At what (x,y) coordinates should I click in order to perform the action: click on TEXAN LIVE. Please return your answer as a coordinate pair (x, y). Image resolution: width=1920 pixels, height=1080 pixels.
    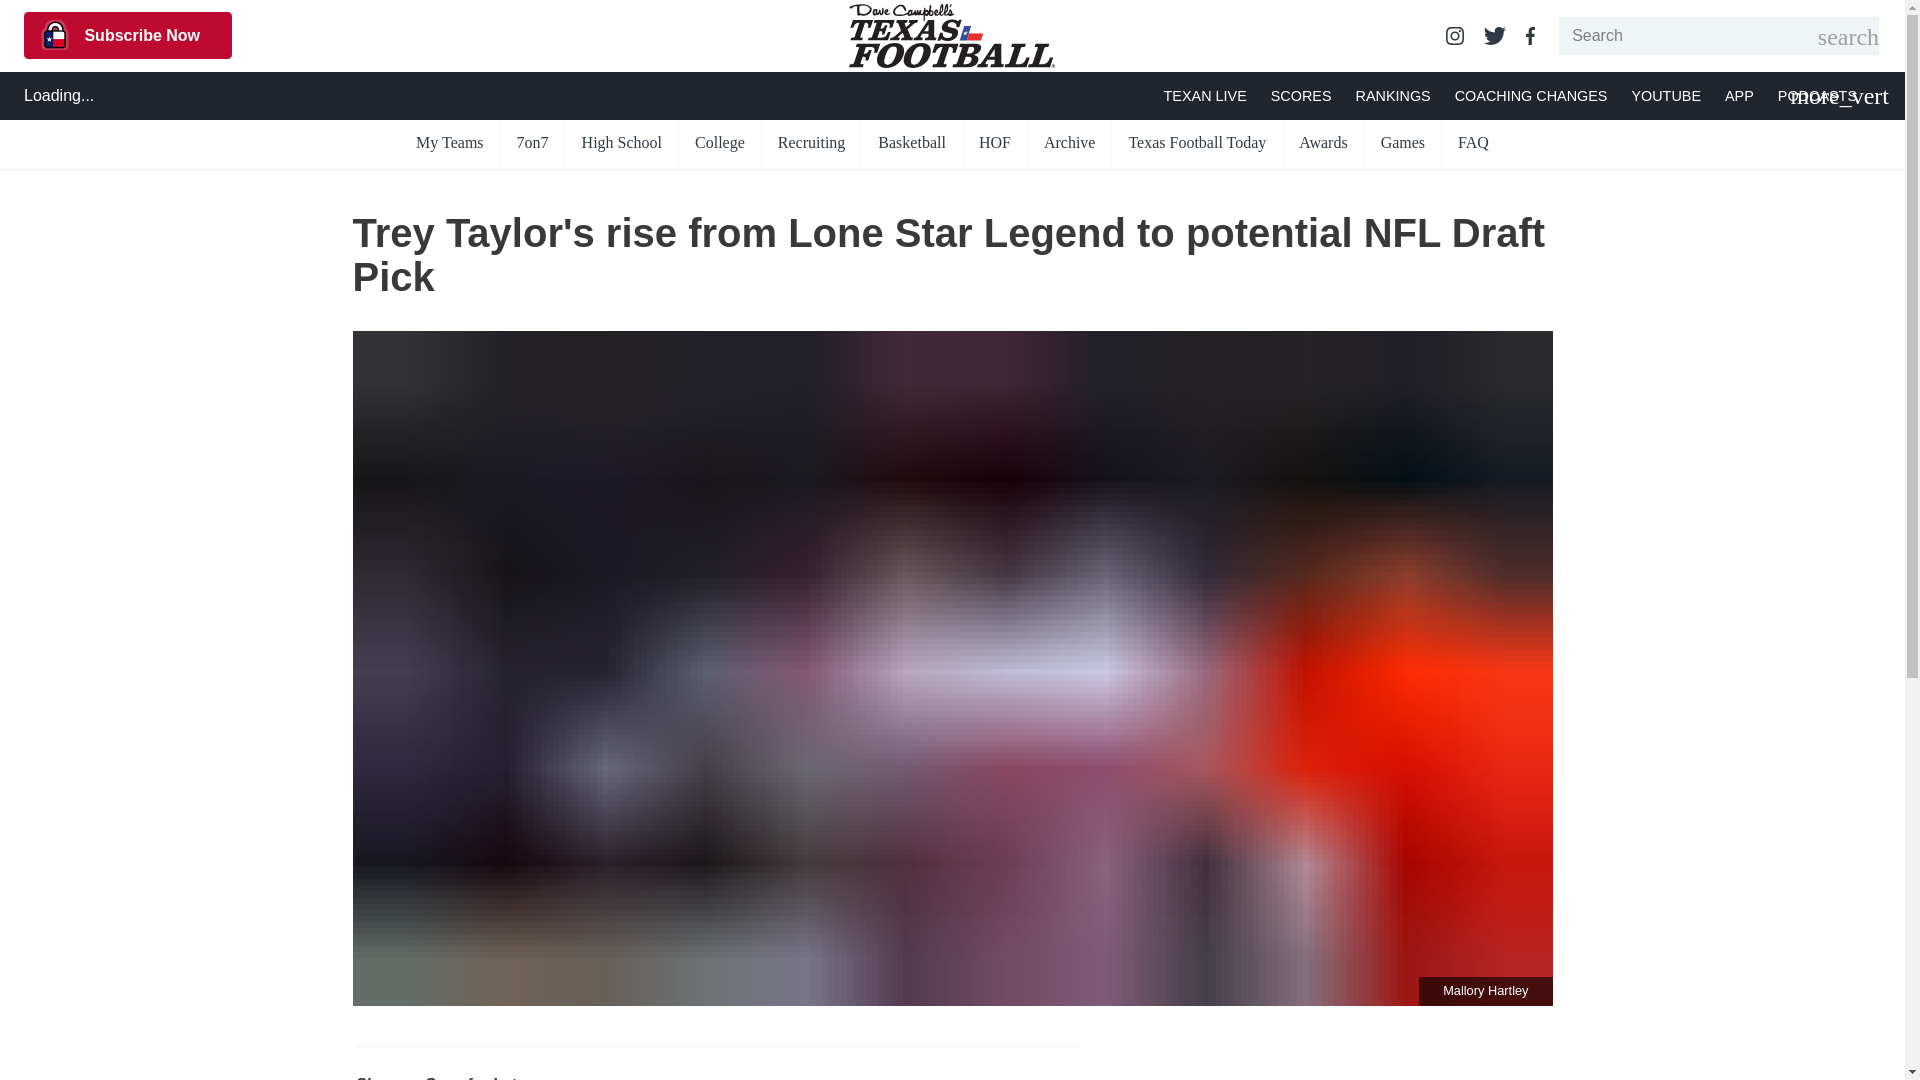
    Looking at the image, I should click on (1204, 96).